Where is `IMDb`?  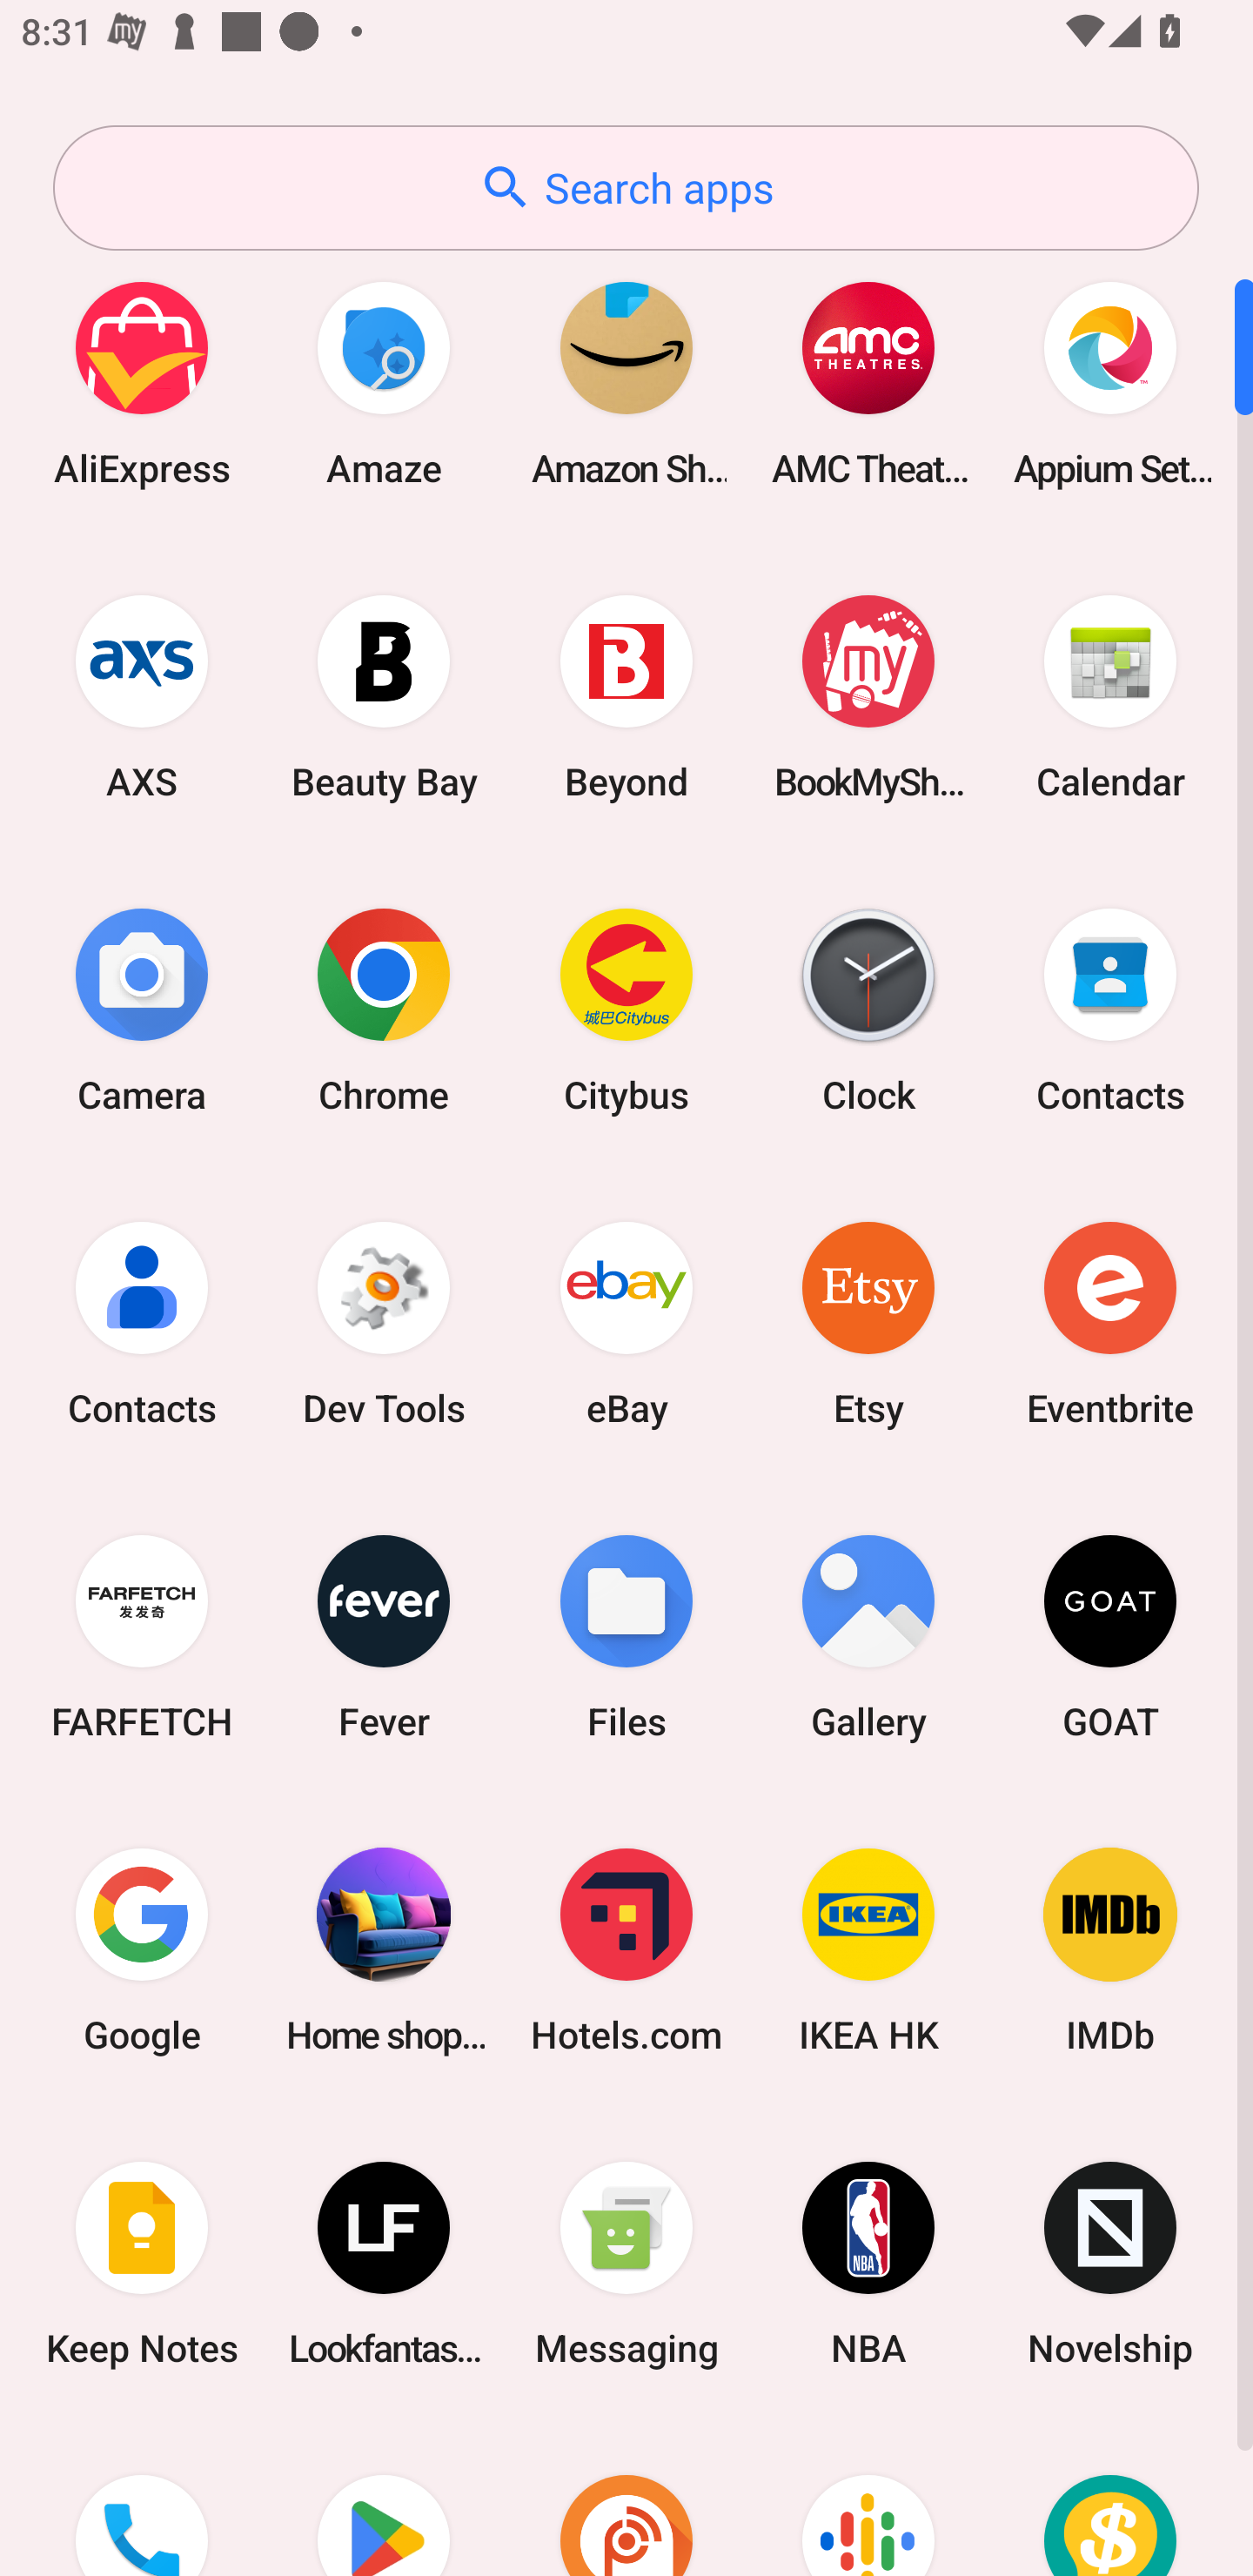
IMDb is located at coordinates (1110, 1949).